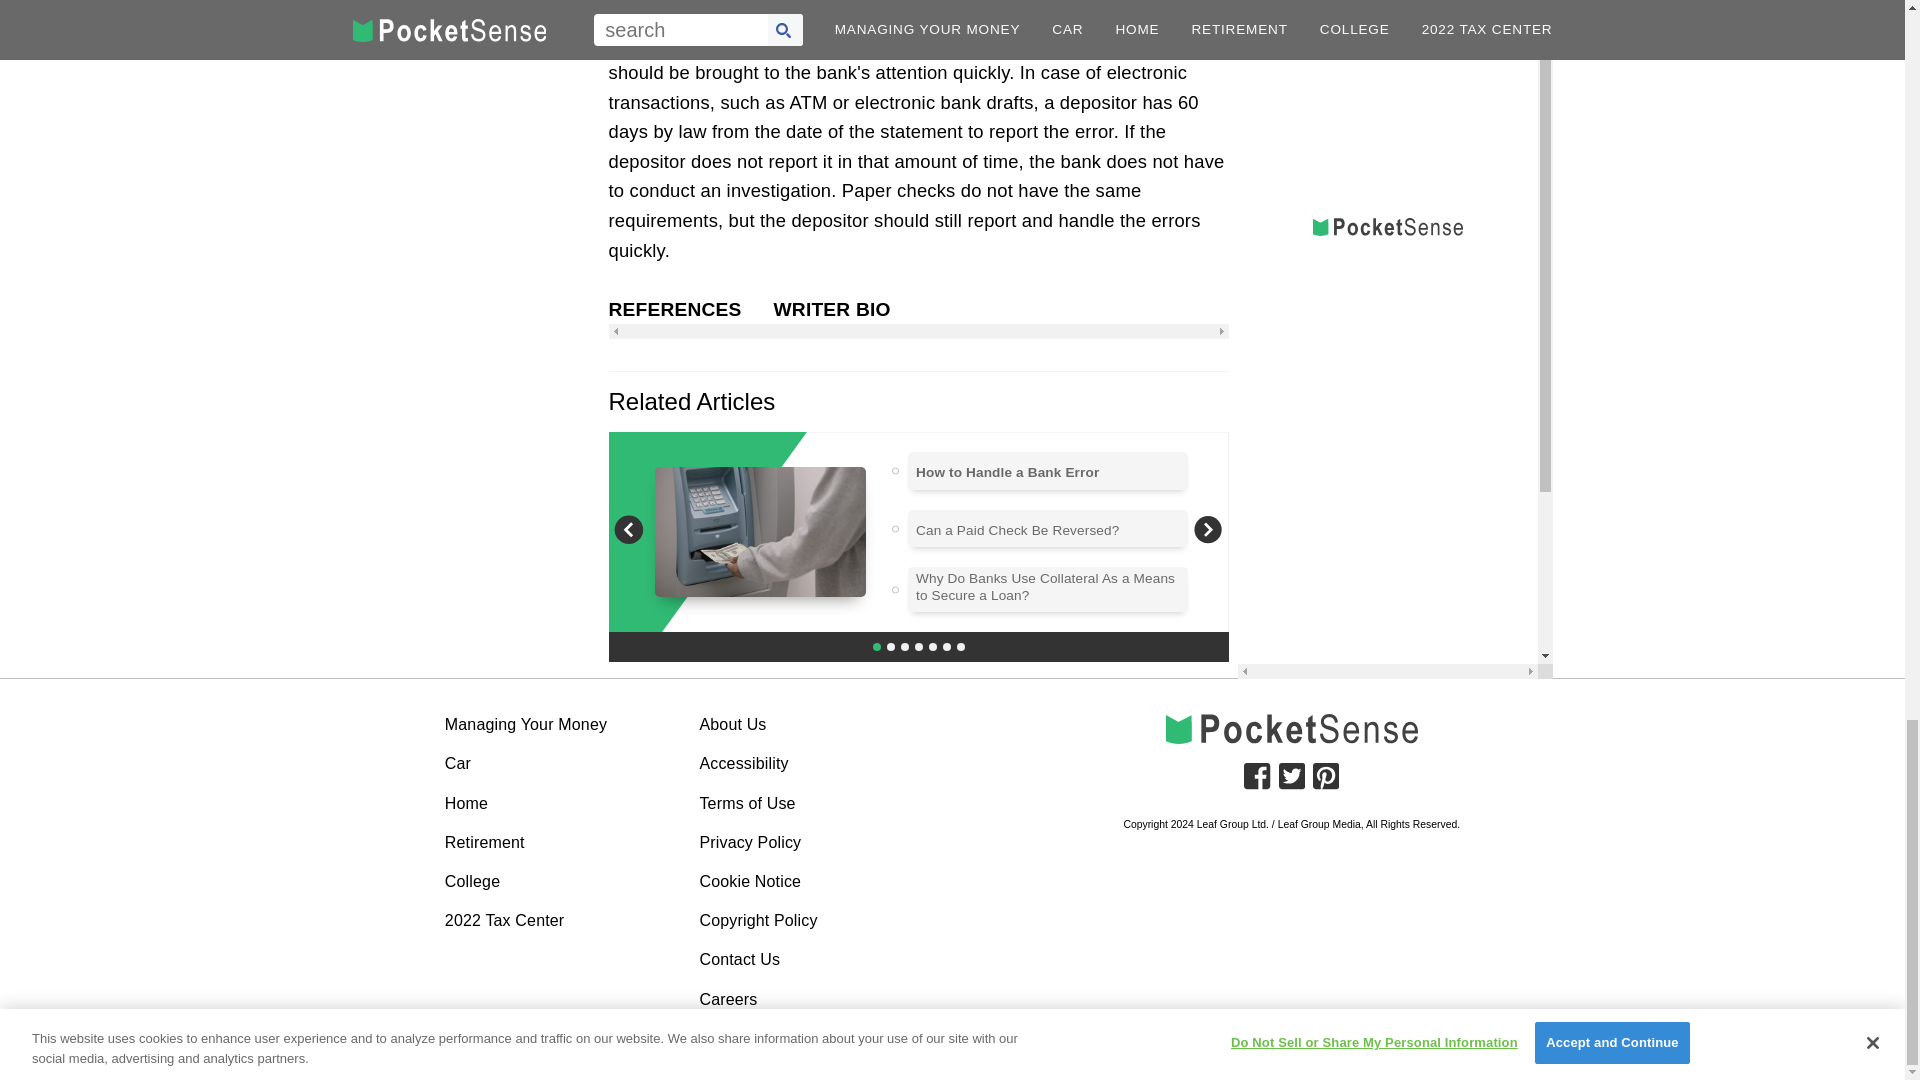  What do you see at coordinates (1006, 472) in the screenshot?
I see `How to Handle a Bank Error` at bounding box center [1006, 472].